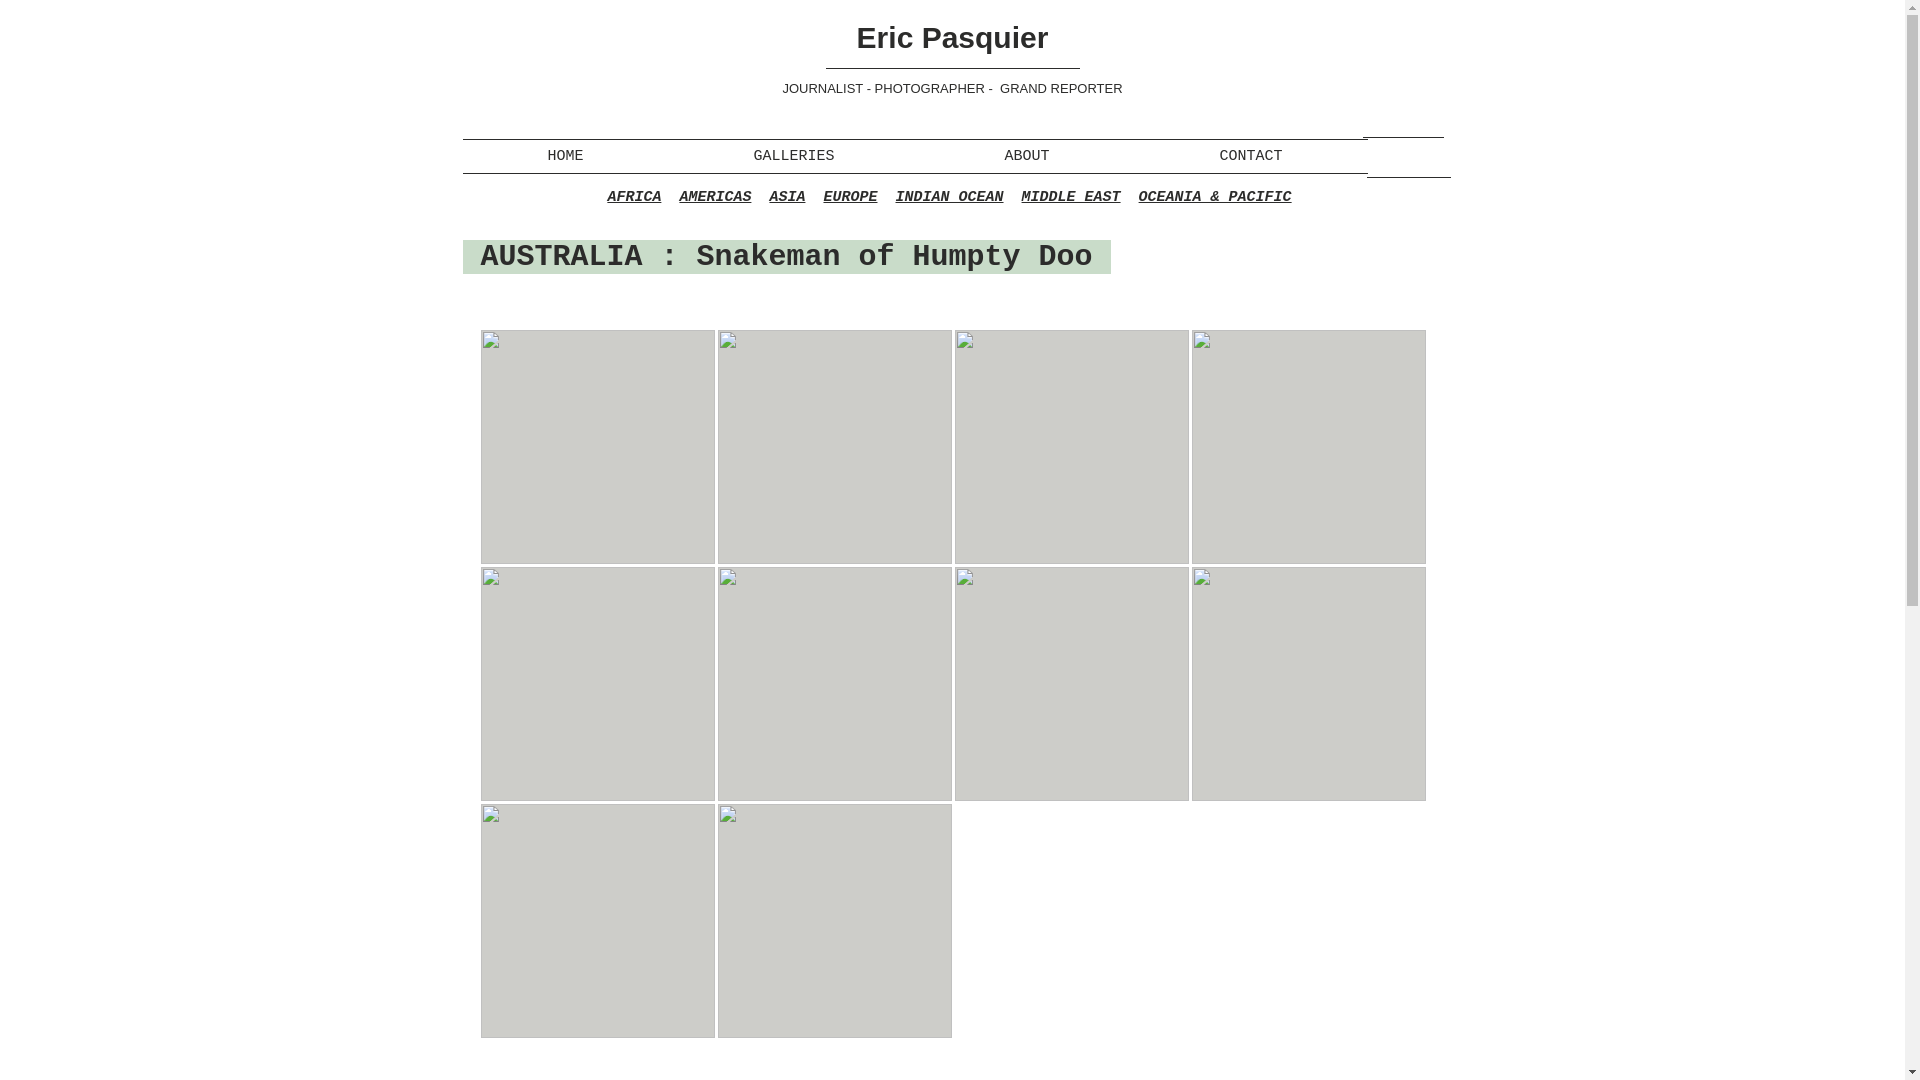 Image resolution: width=1920 pixels, height=1080 pixels. What do you see at coordinates (786, 198) in the screenshot?
I see `ASIA` at bounding box center [786, 198].